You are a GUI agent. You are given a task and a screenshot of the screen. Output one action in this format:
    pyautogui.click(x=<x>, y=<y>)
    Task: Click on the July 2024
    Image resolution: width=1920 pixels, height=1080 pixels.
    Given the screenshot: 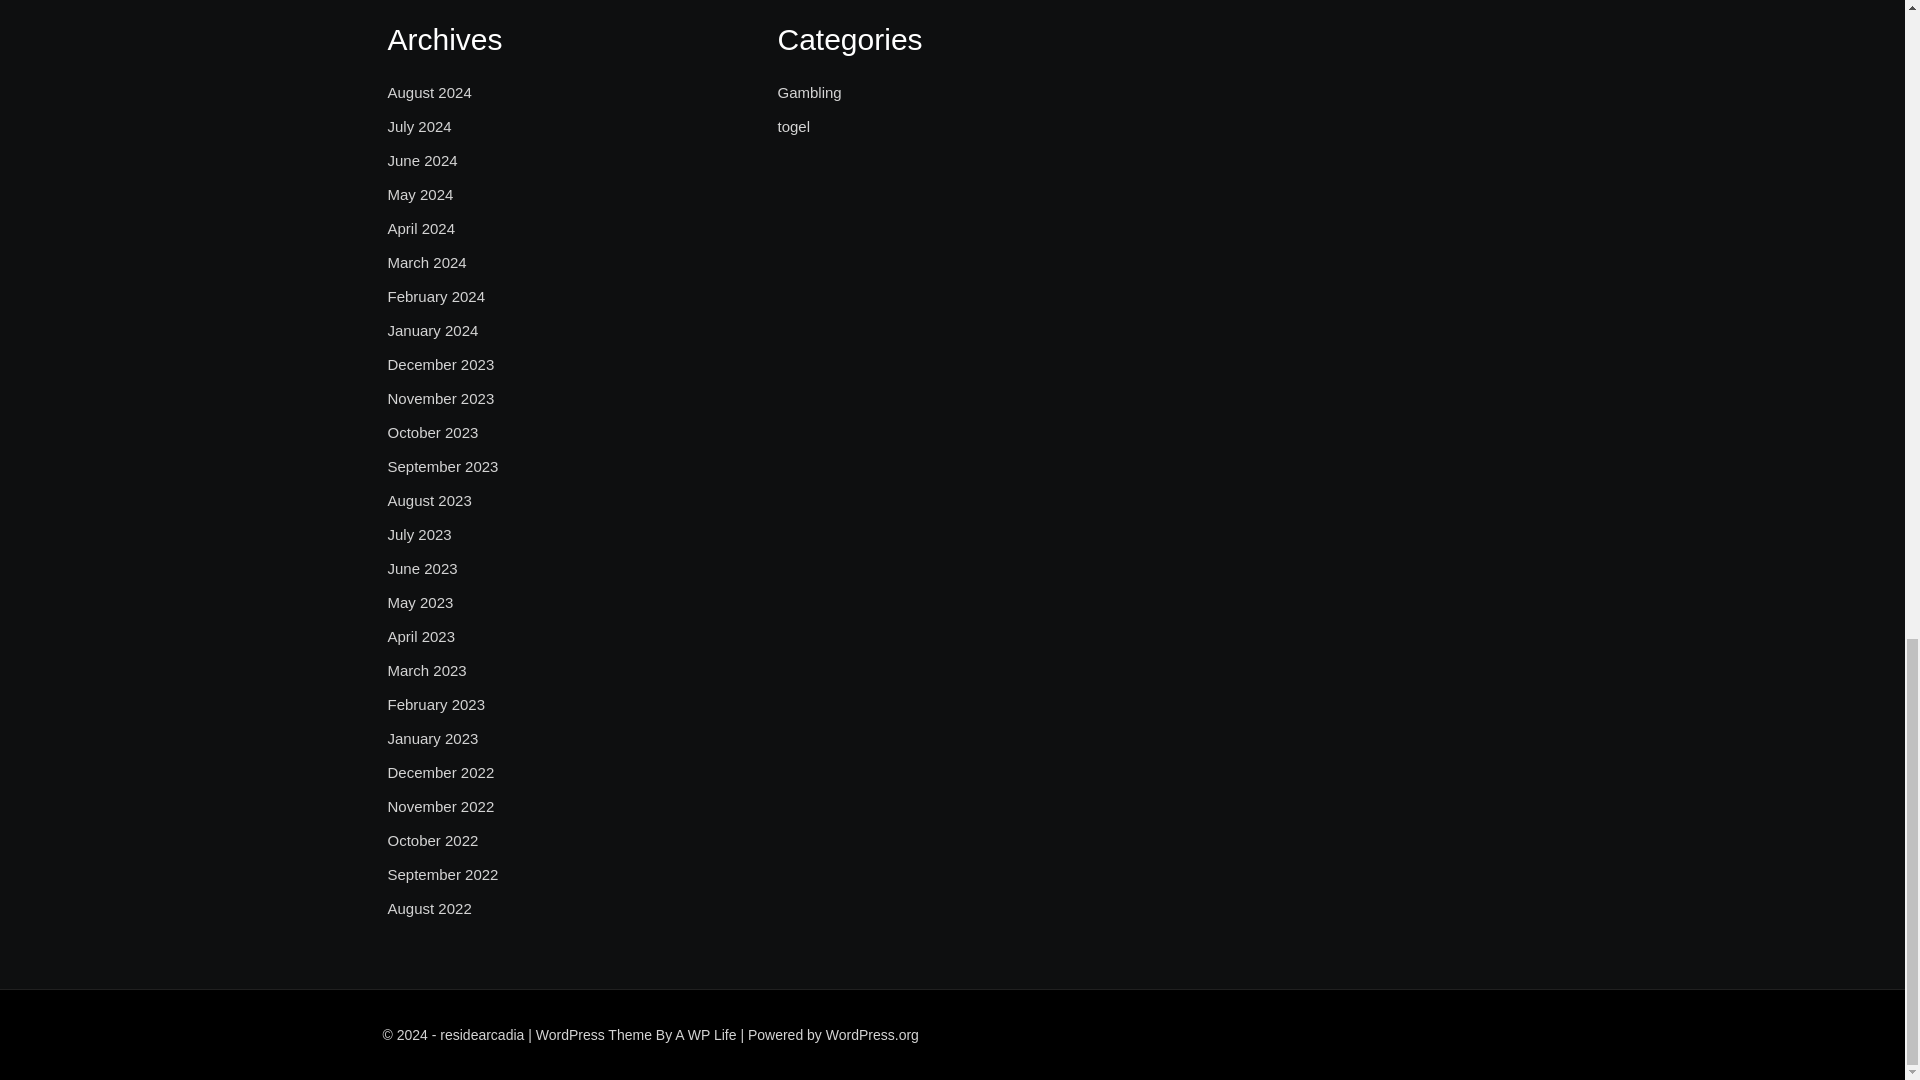 What is the action you would take?
    pyautogui.click(x=419, y=126)
    